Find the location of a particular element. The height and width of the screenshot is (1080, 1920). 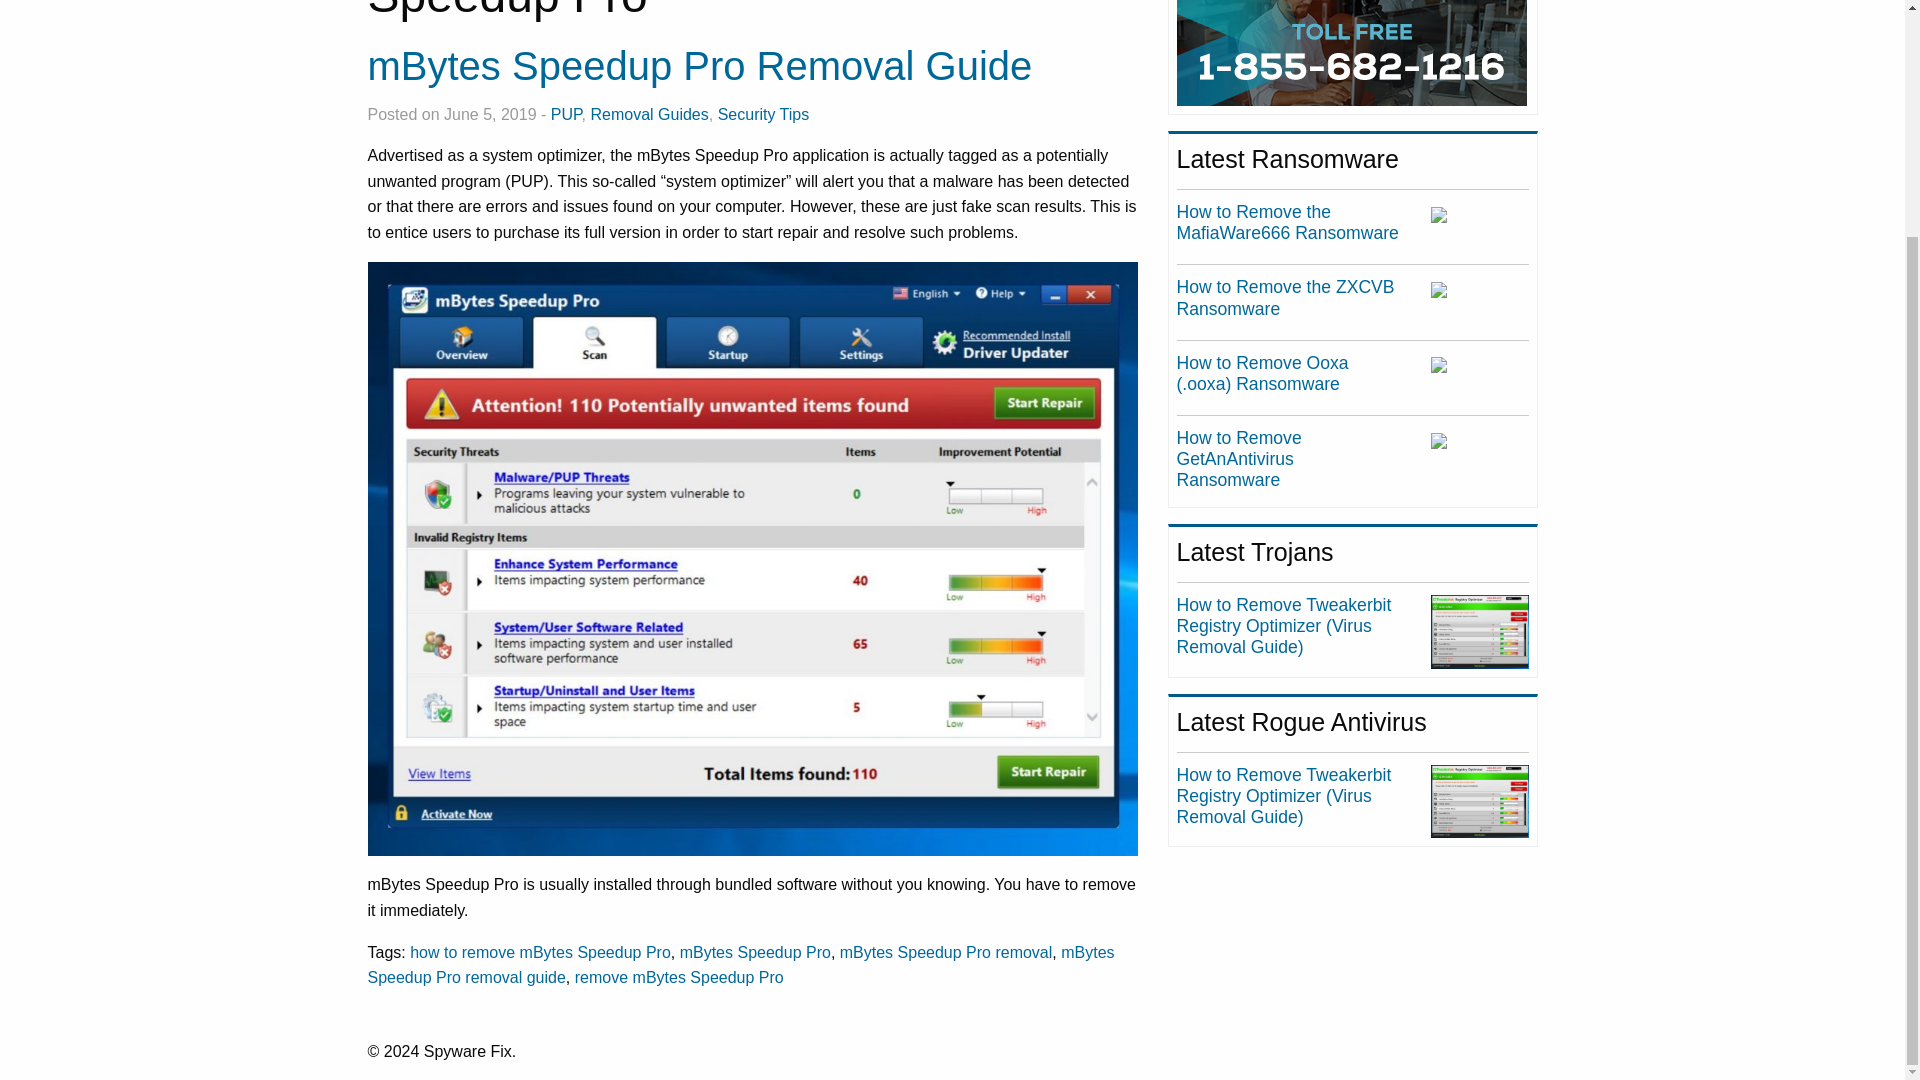

remove mBytes Speedup Pro is located at coordinates (678, 977).